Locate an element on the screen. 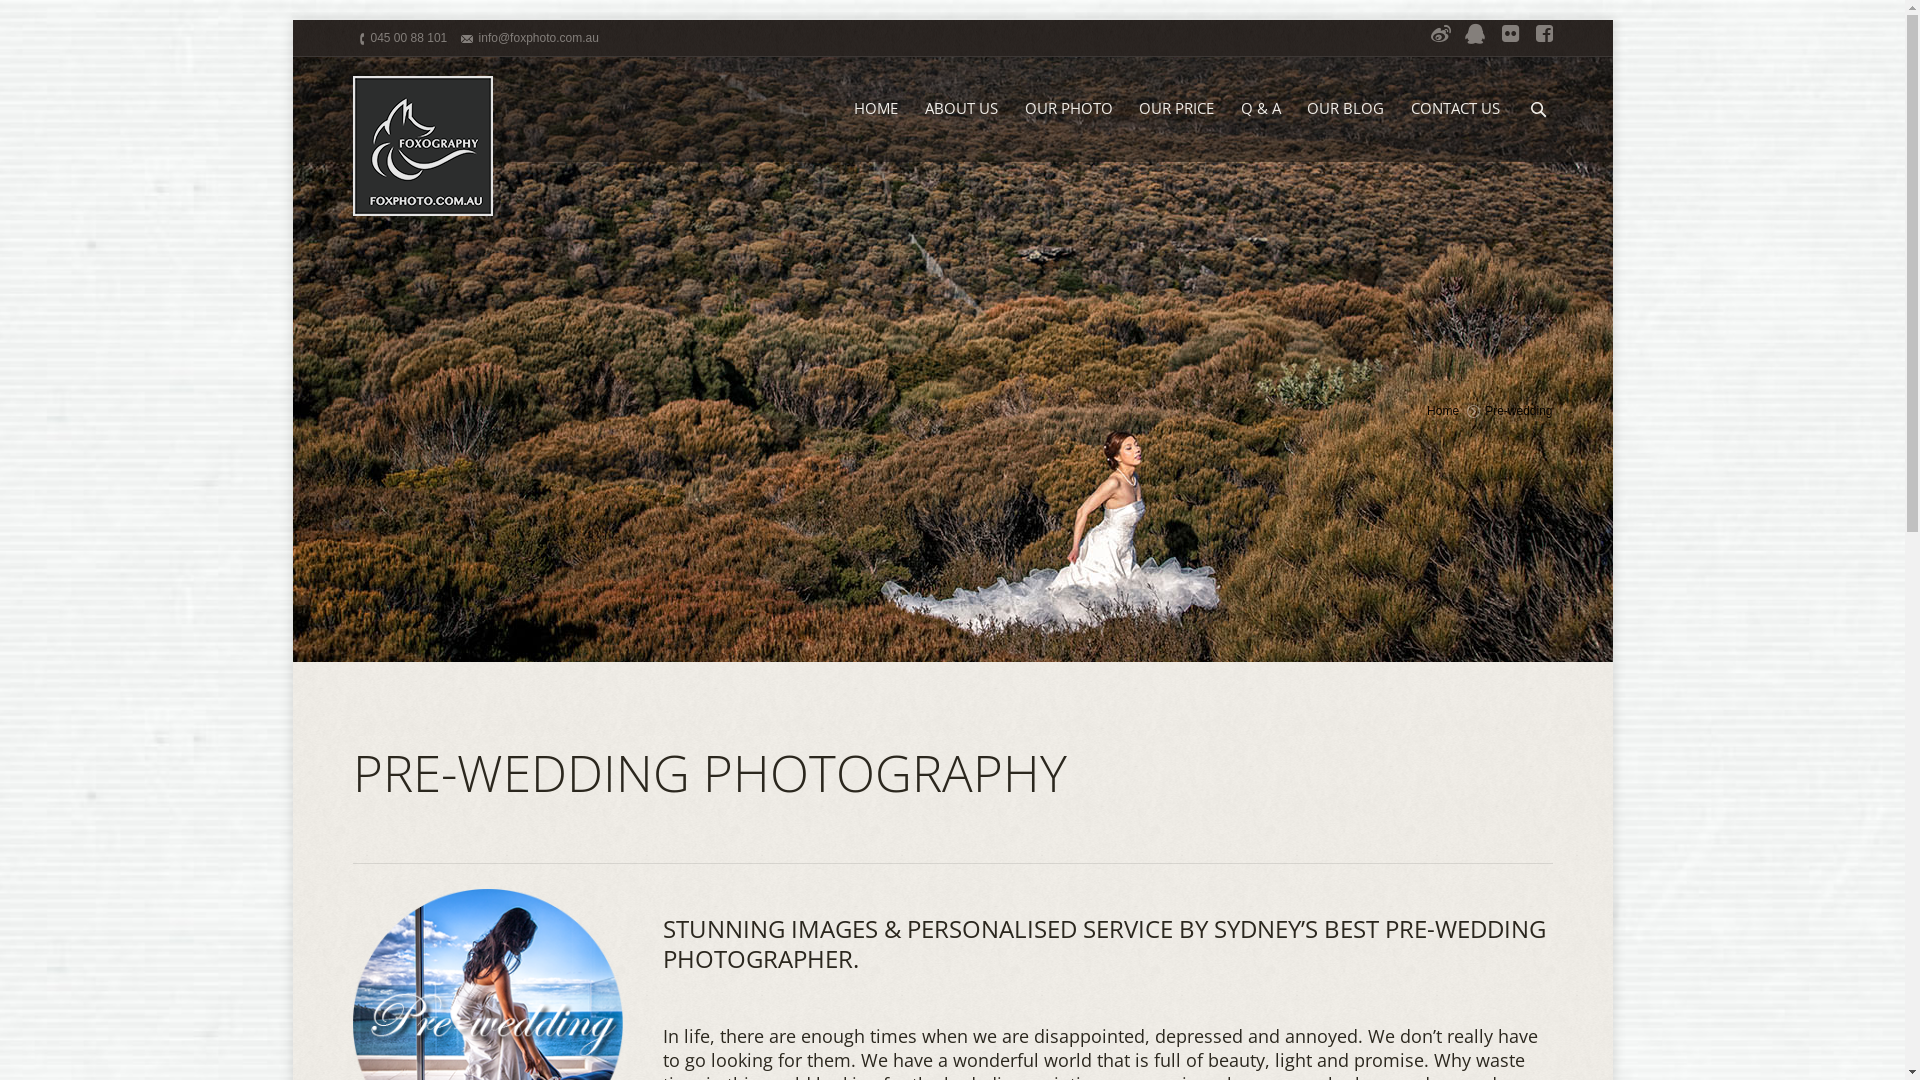 This screenshot has width=1920, height=1080. OUR PRICE is located at coordinates (1177, 110).